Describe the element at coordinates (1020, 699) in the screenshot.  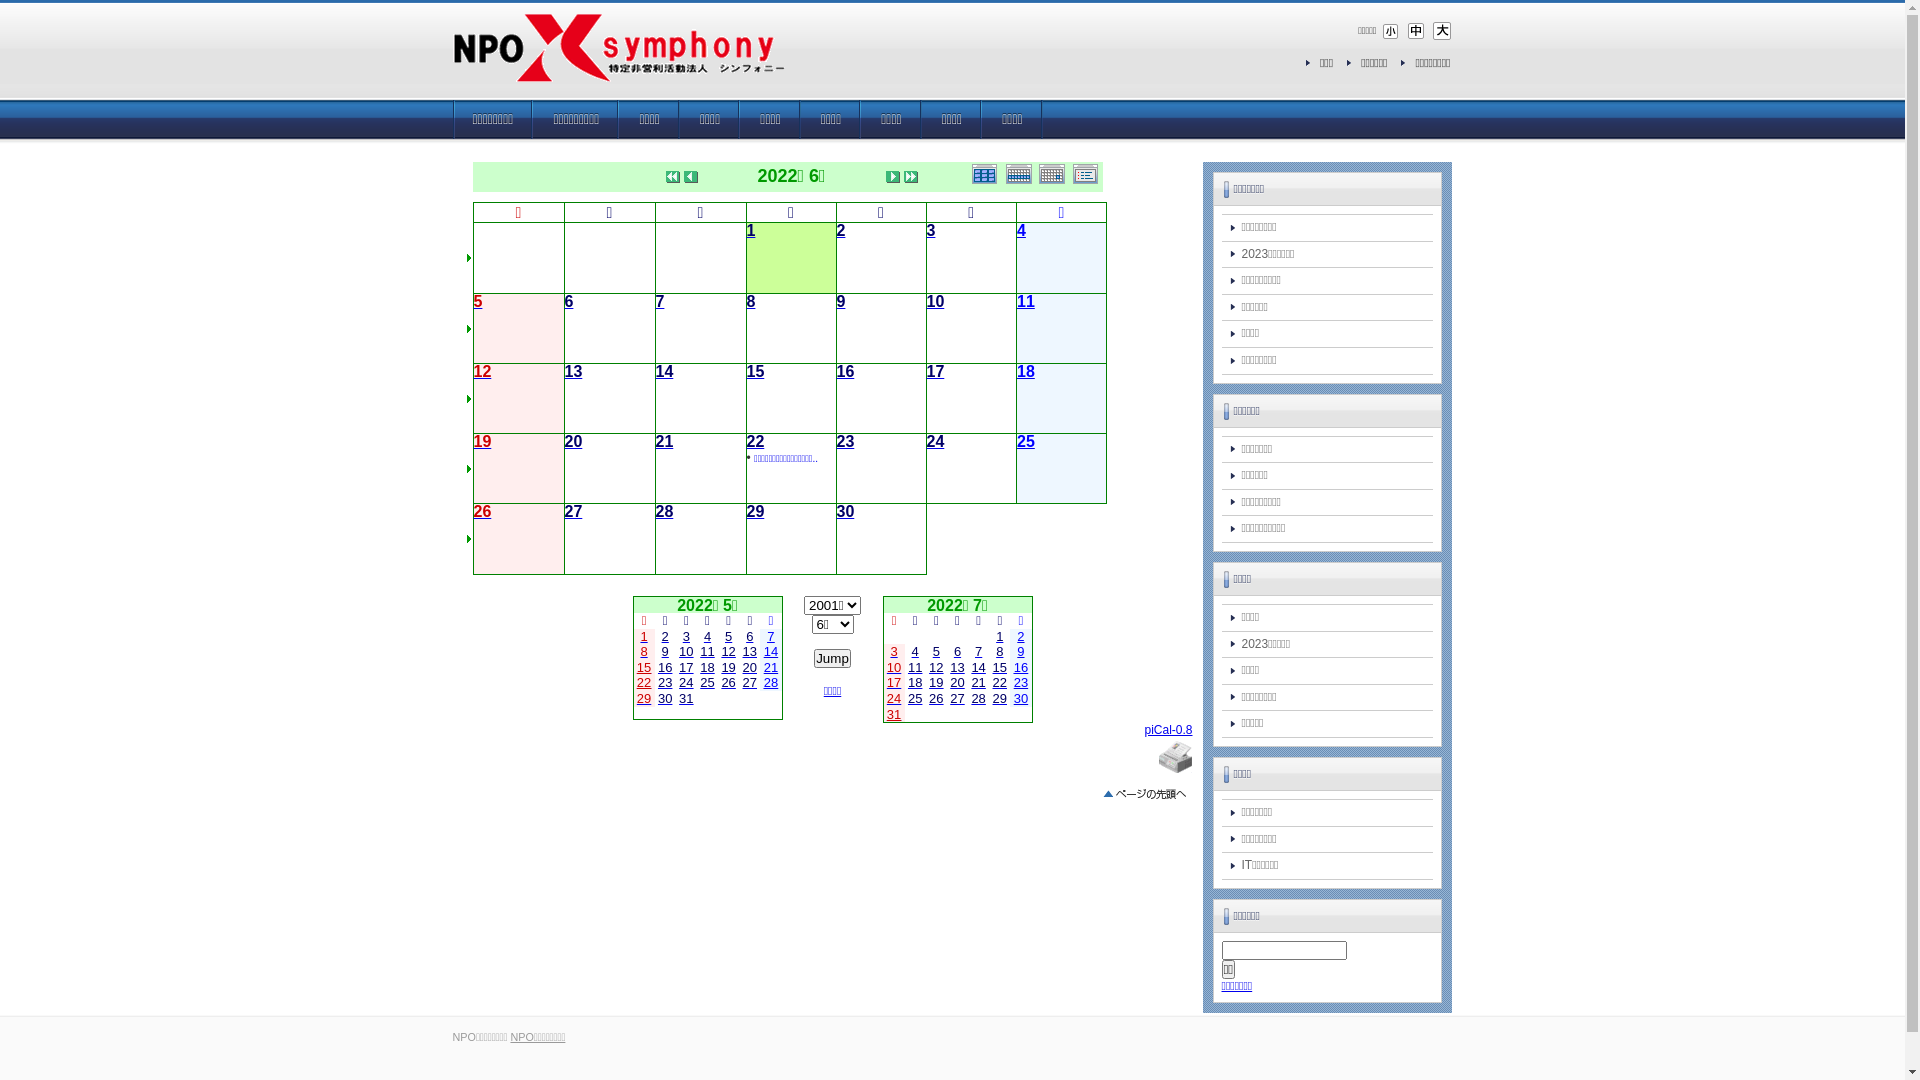
I see `30` at that location.